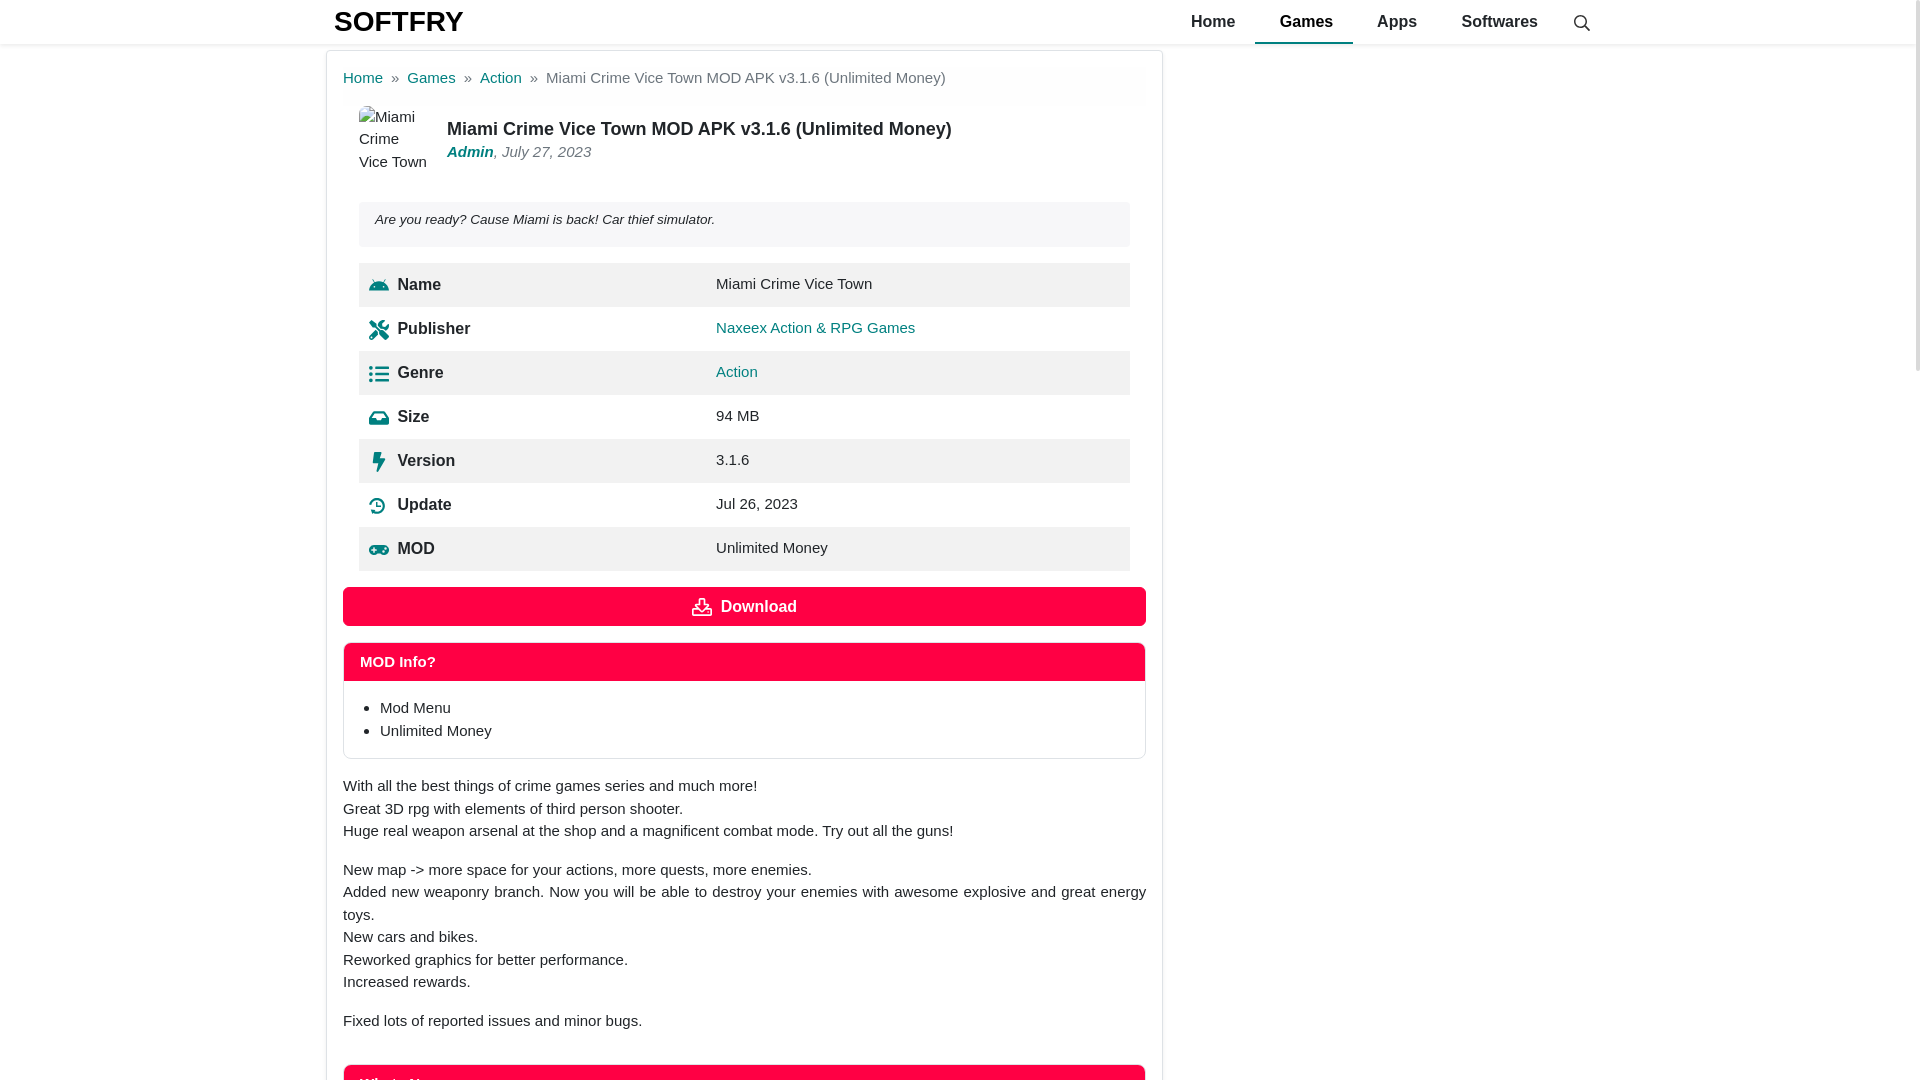  What do you see at coordinates (744, 662) in the screenshot?
I see `MOD Info?` at bounding box center [744, 662].